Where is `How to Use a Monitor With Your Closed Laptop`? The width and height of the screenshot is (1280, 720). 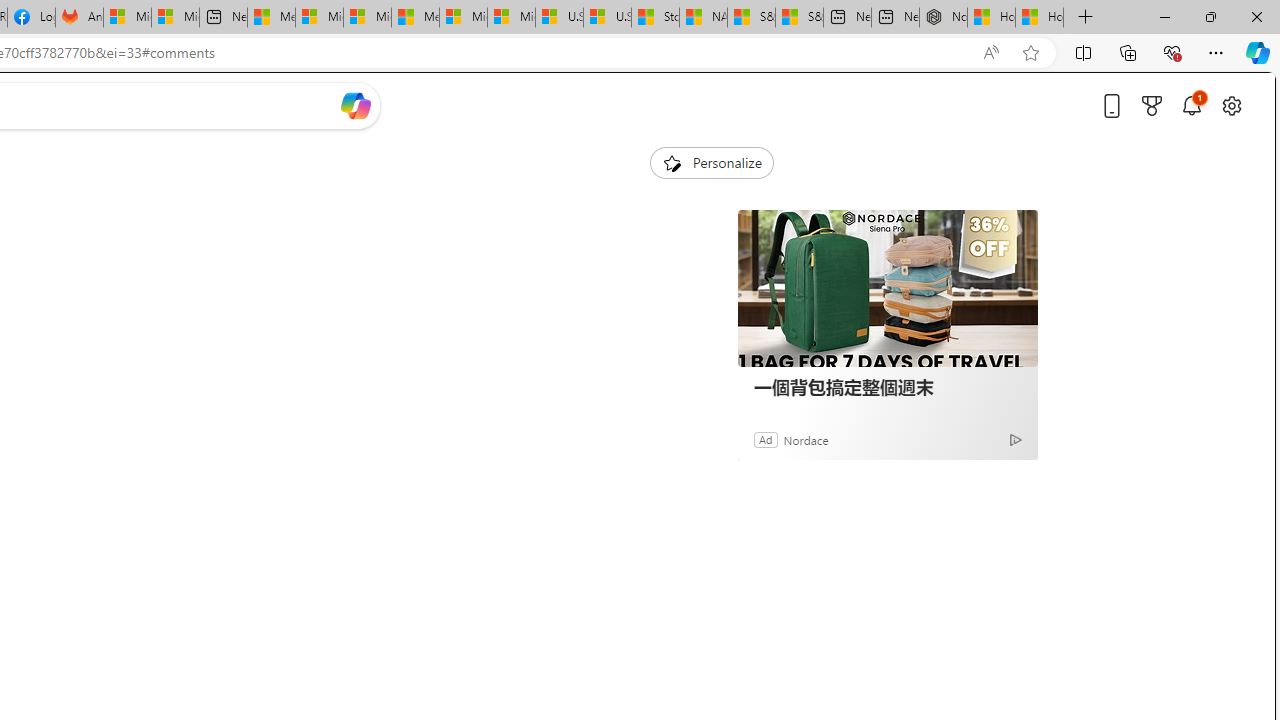 How to Use a Monitor With Your Closed Laptop is located at coordinates (1040, 18).